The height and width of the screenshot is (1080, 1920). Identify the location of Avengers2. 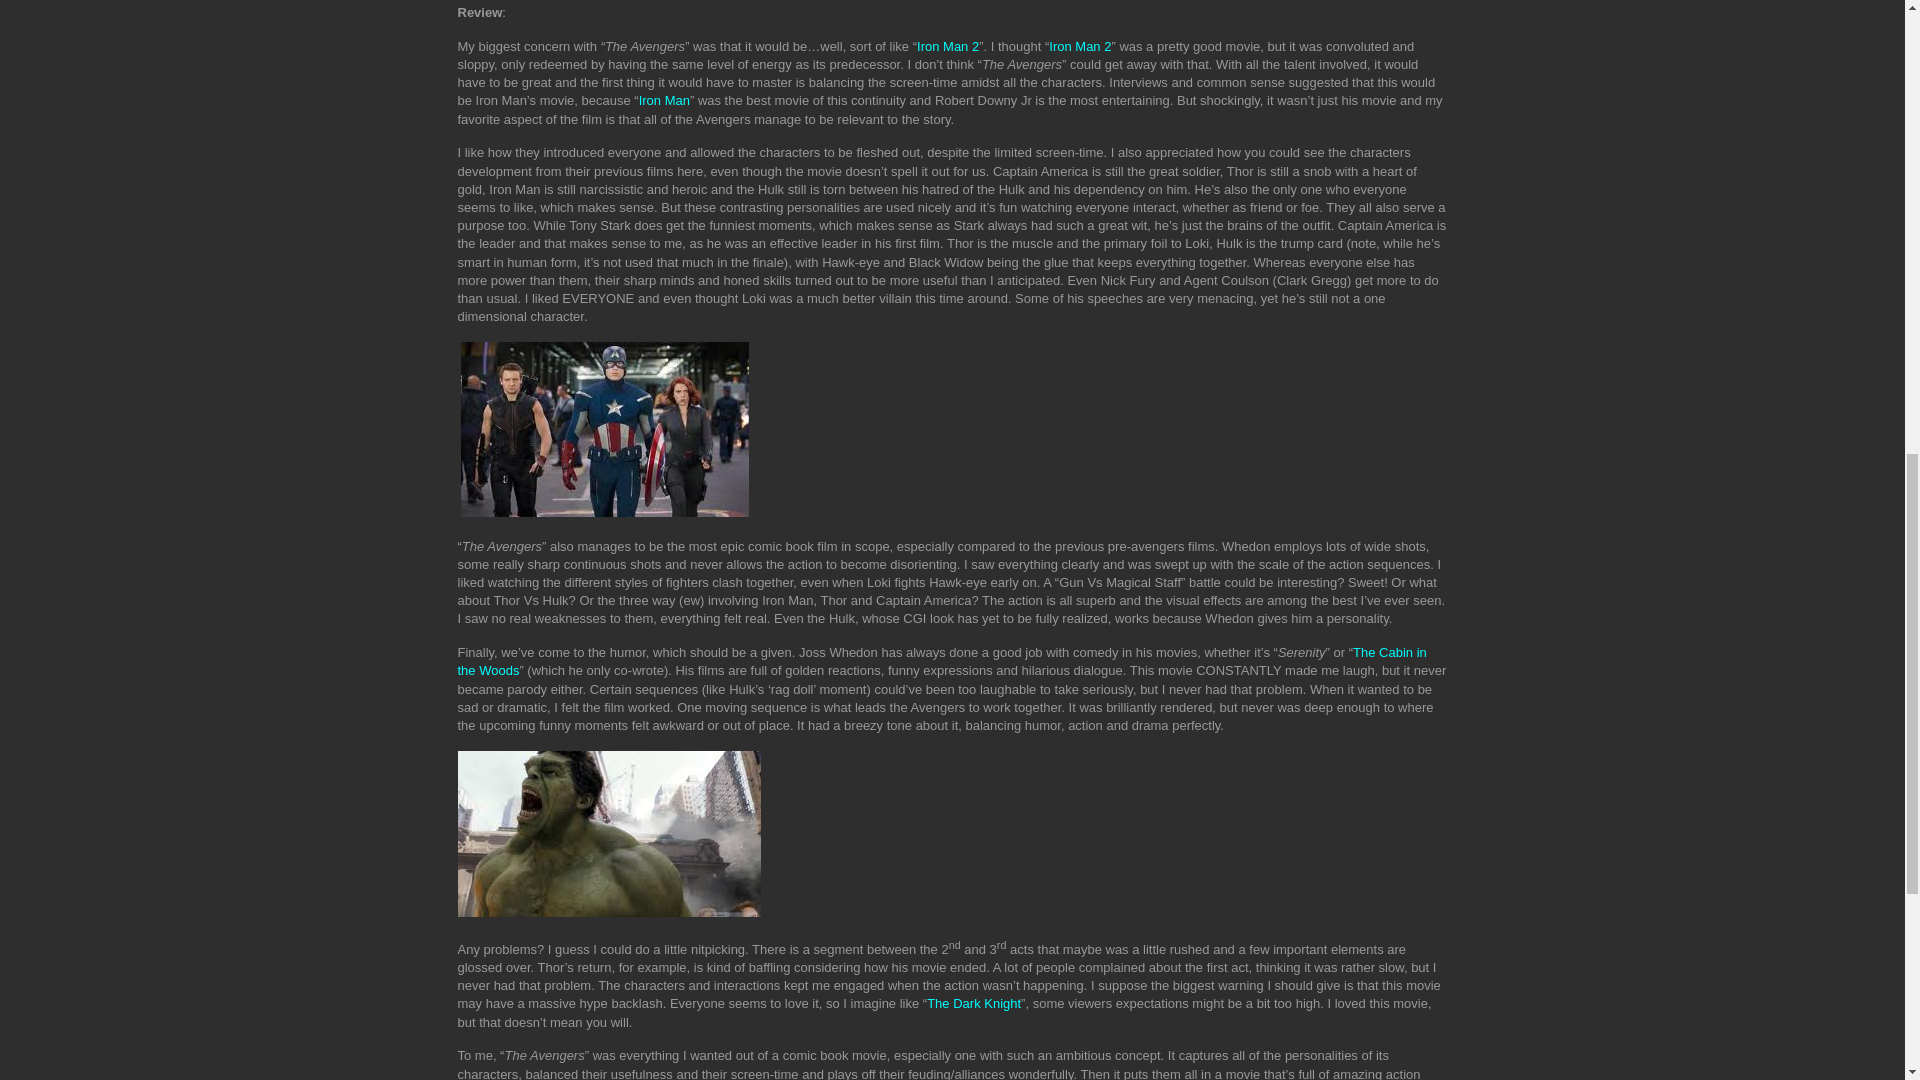
(609, 833).